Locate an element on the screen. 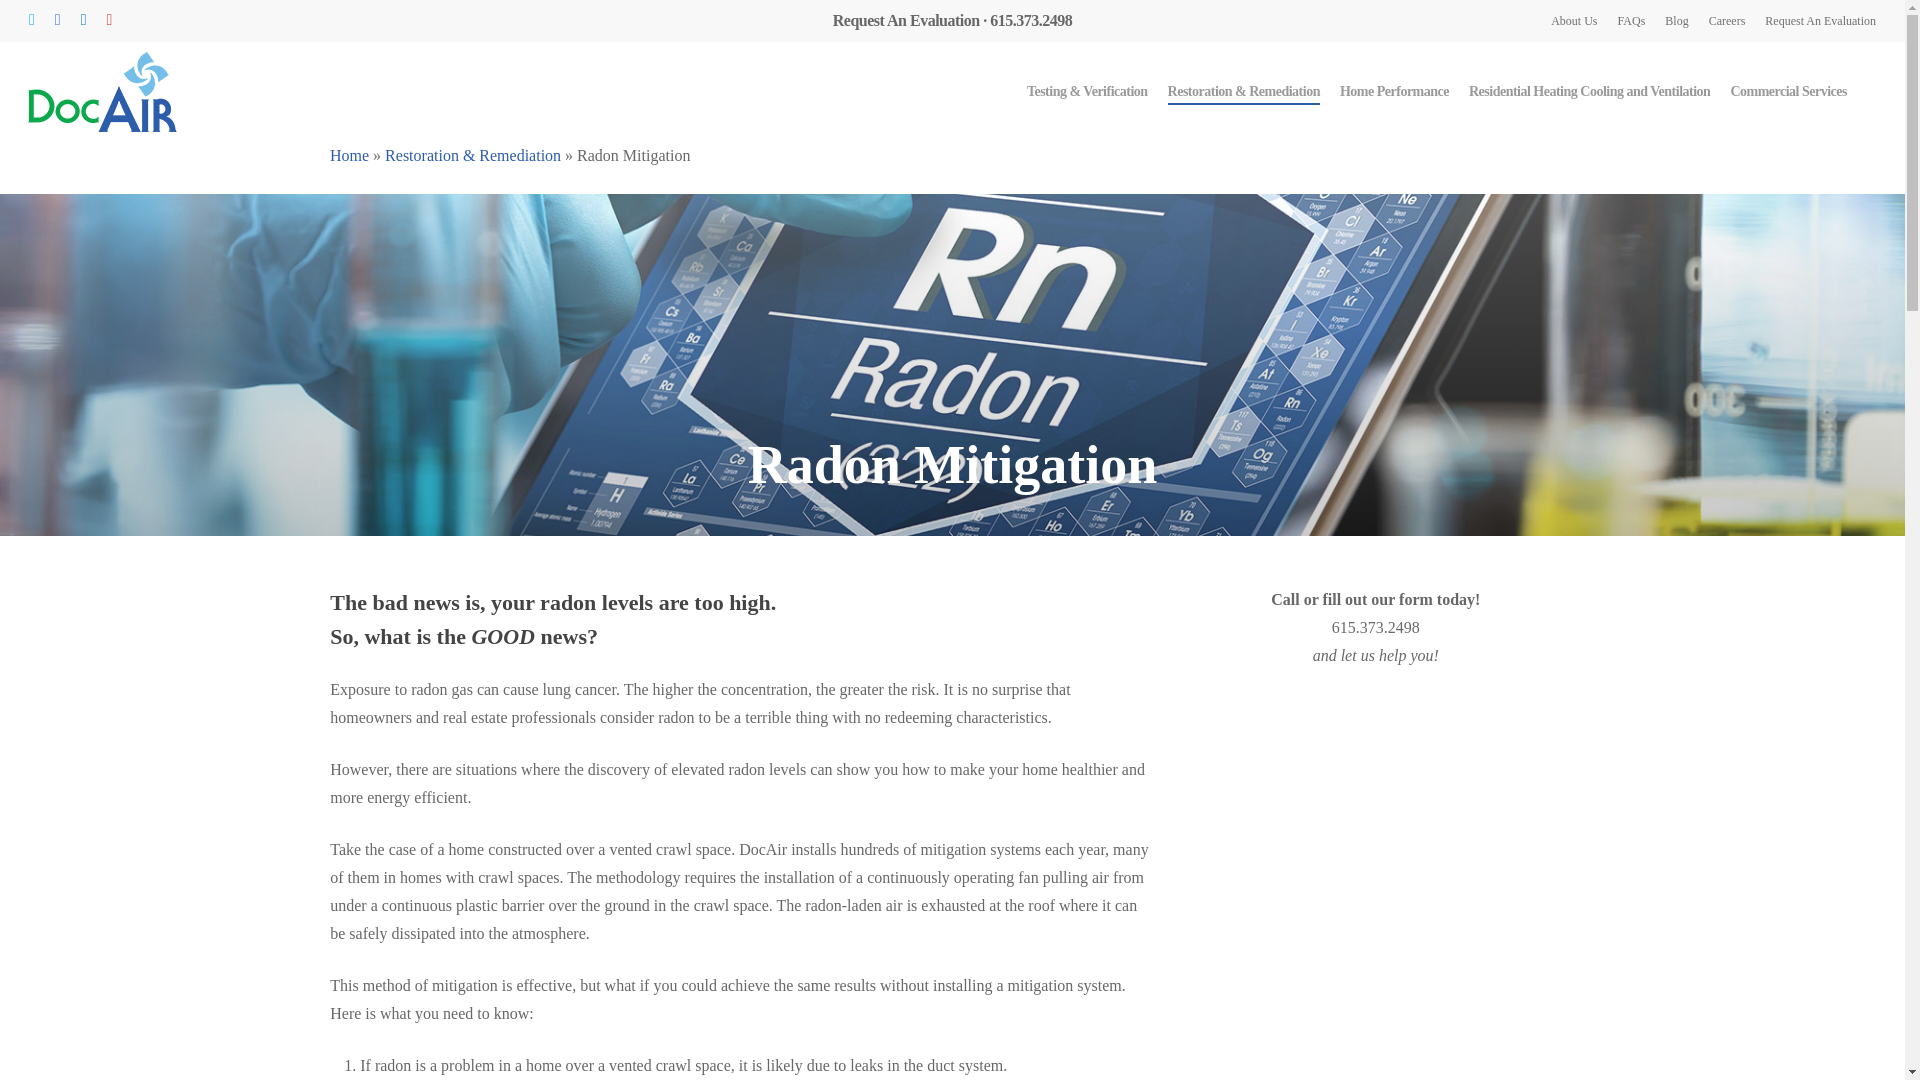  Blog is located at coordinates (1676, 20).